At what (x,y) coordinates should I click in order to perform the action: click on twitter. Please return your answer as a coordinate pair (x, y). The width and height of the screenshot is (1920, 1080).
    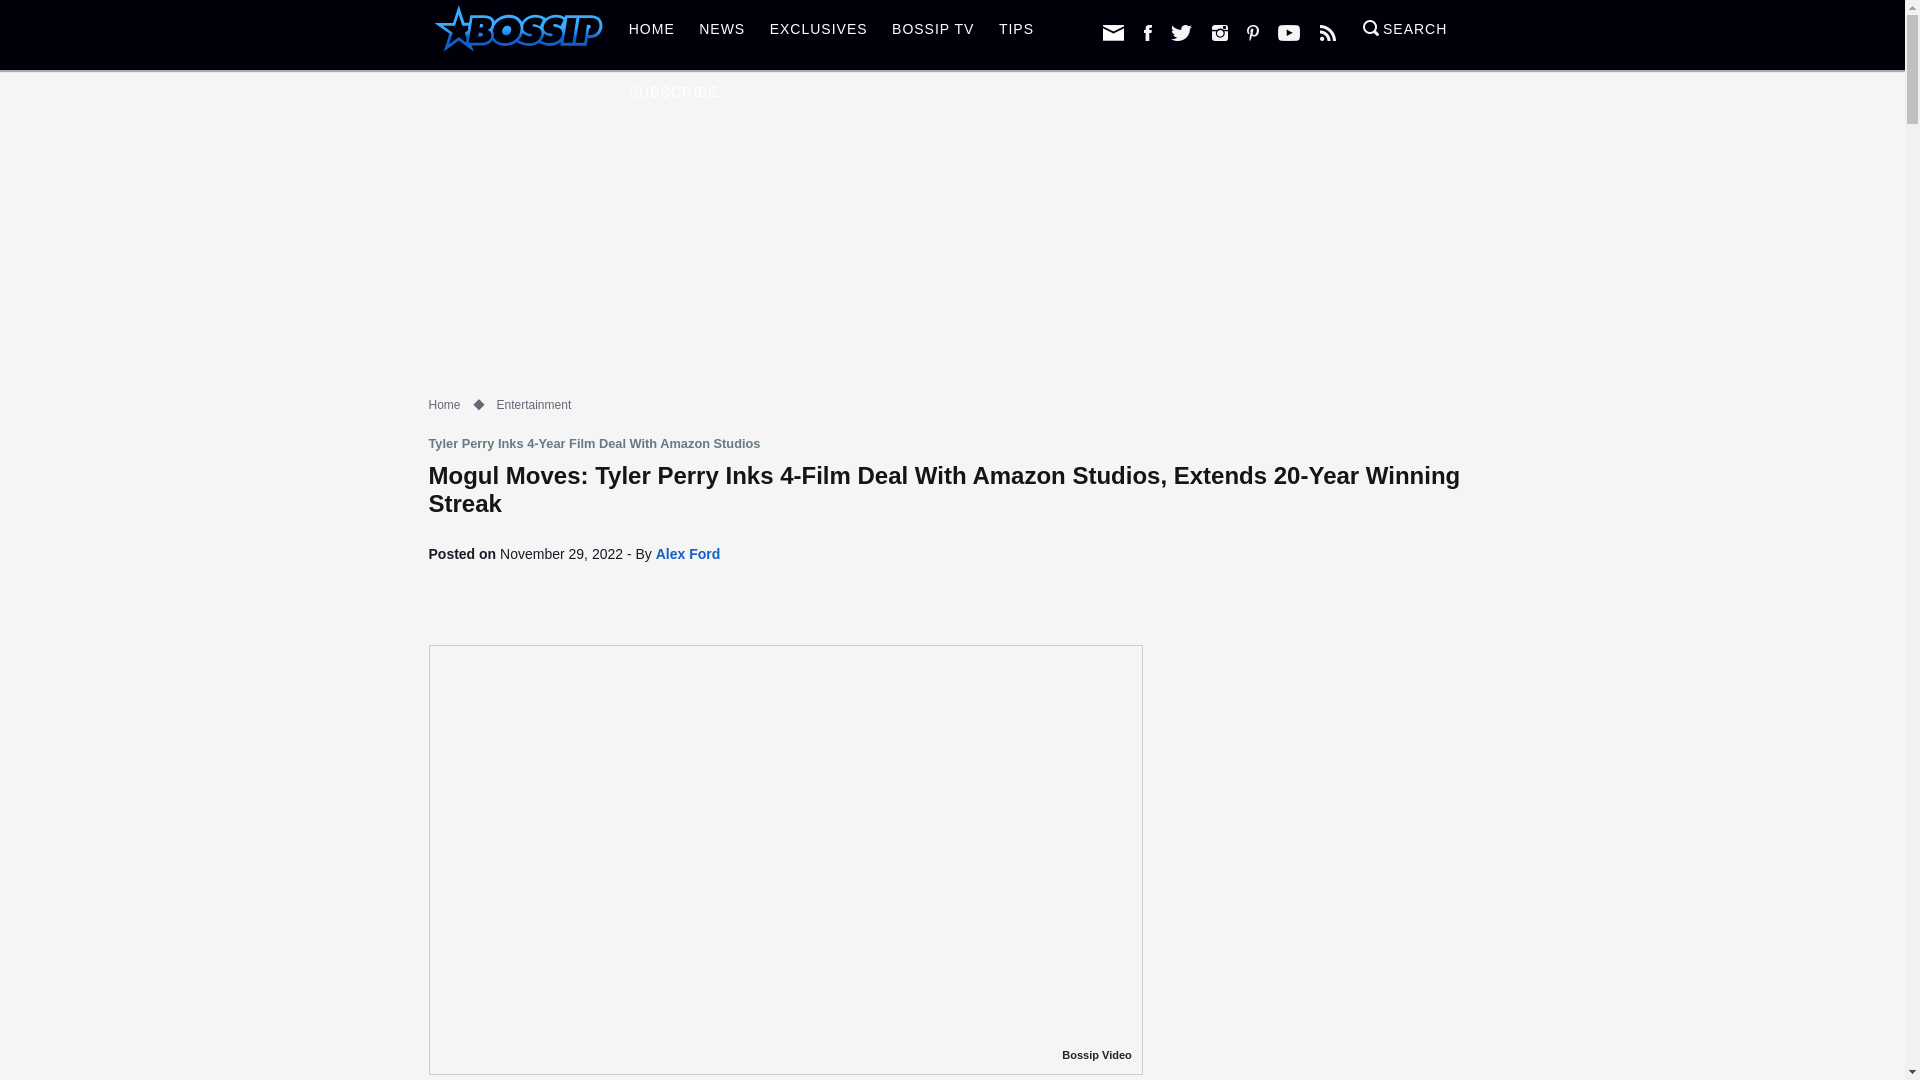
    Looking at the image, I should click on (1182, 32).